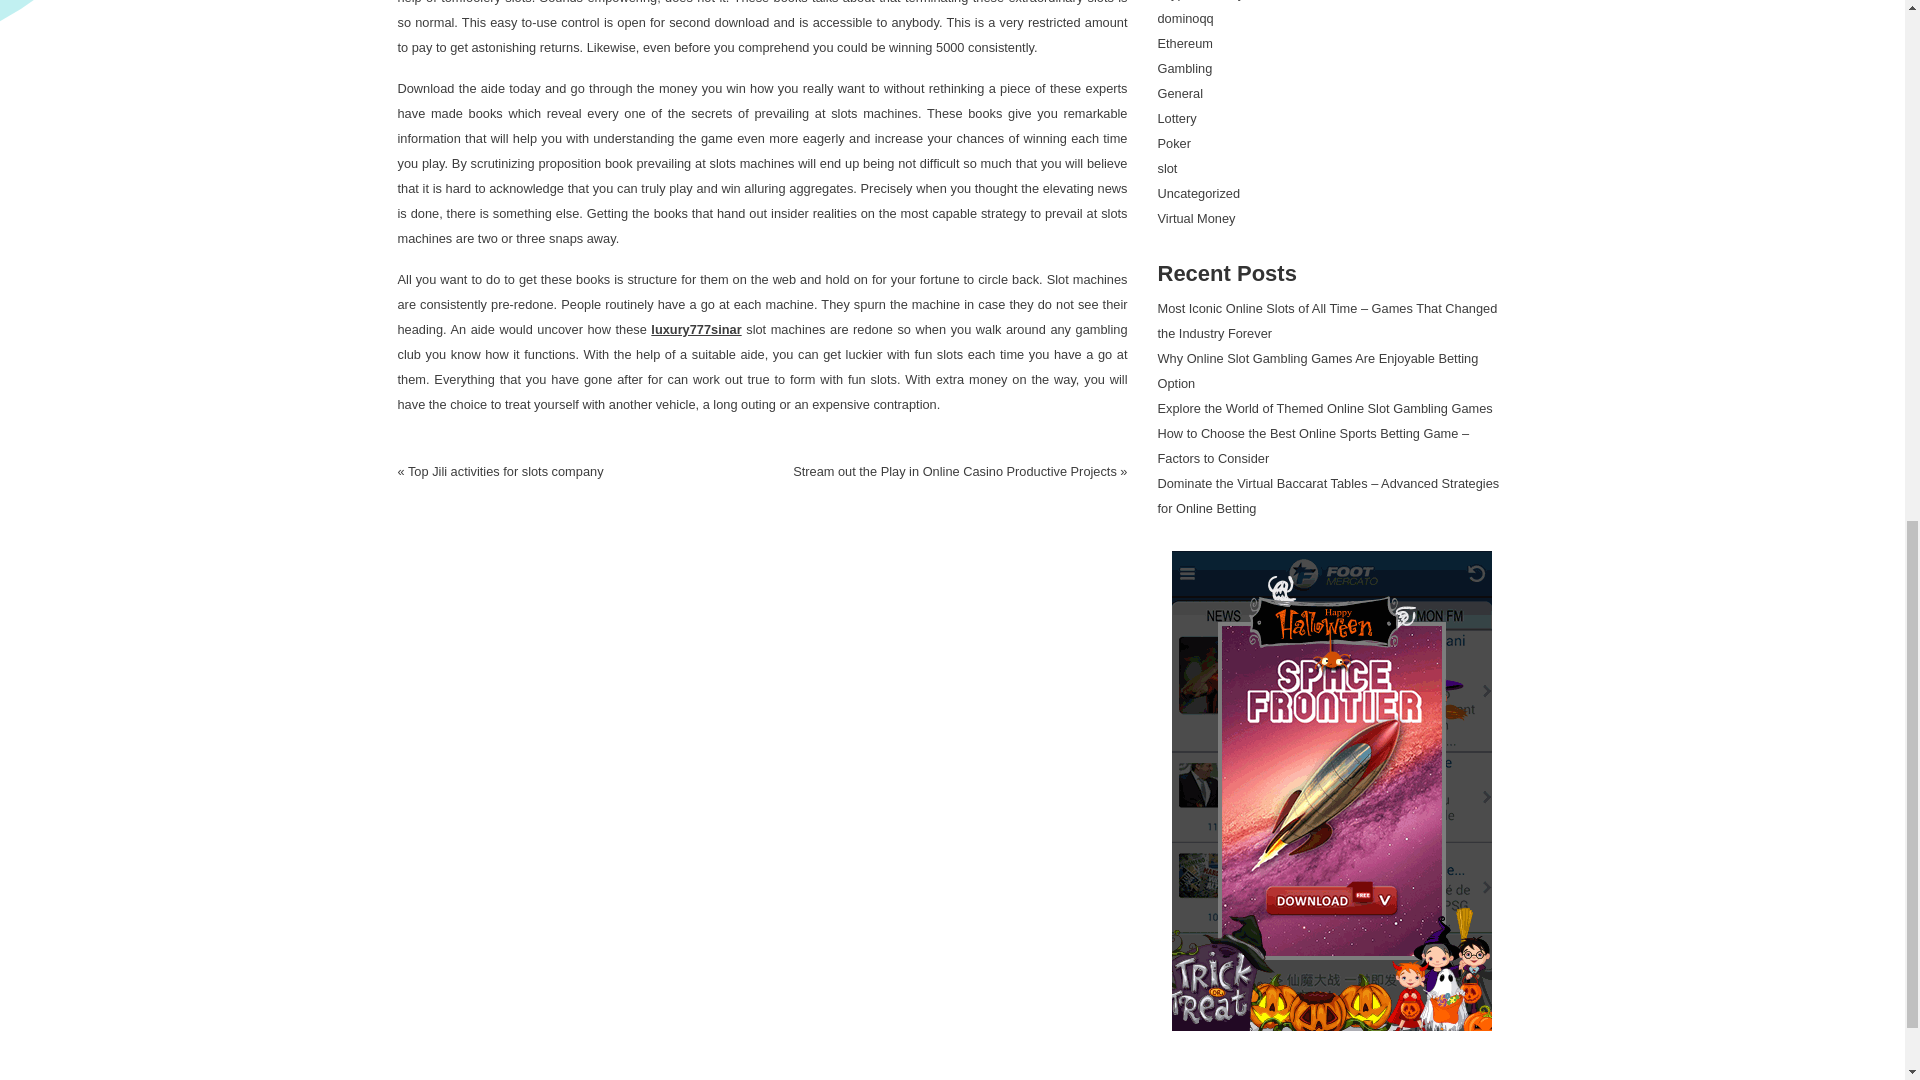  I want to click on Poker, so click(1174, 144).